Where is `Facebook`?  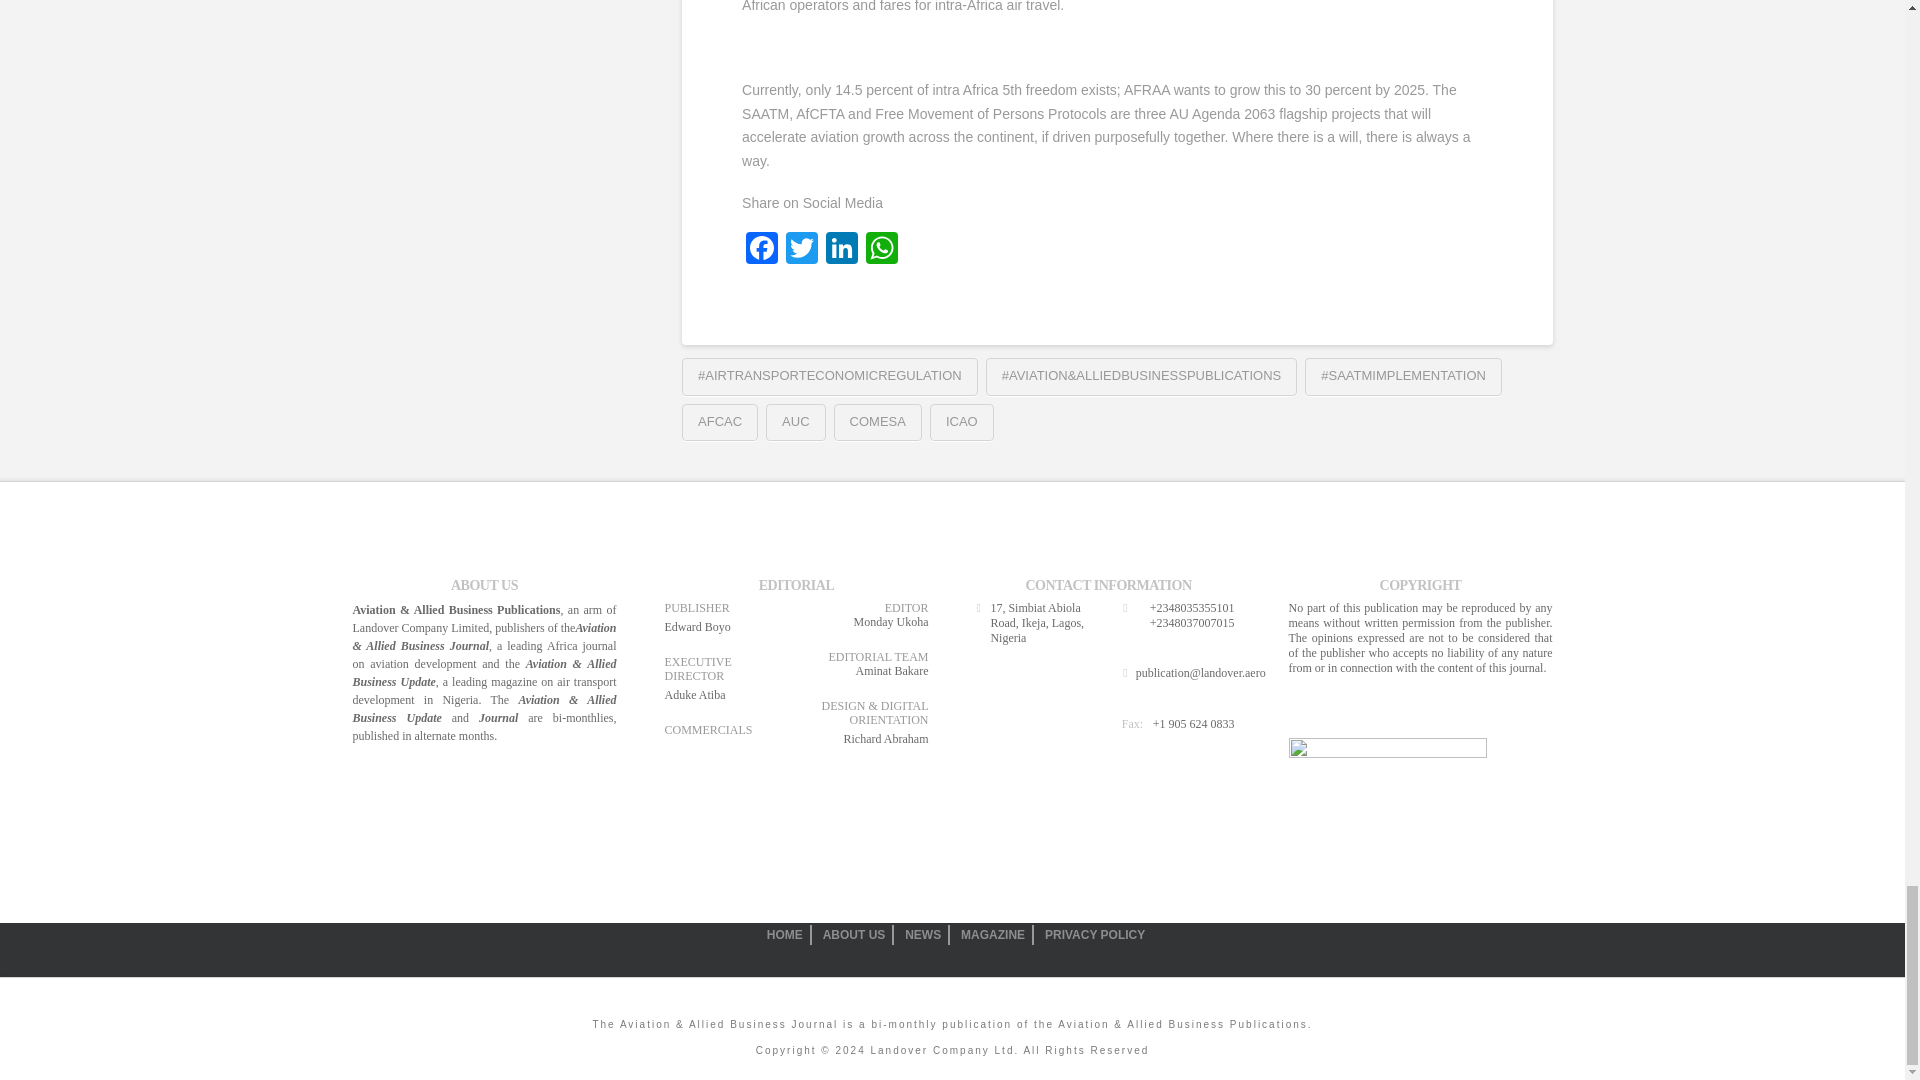 Facebook is located at coordinates (761, 250).